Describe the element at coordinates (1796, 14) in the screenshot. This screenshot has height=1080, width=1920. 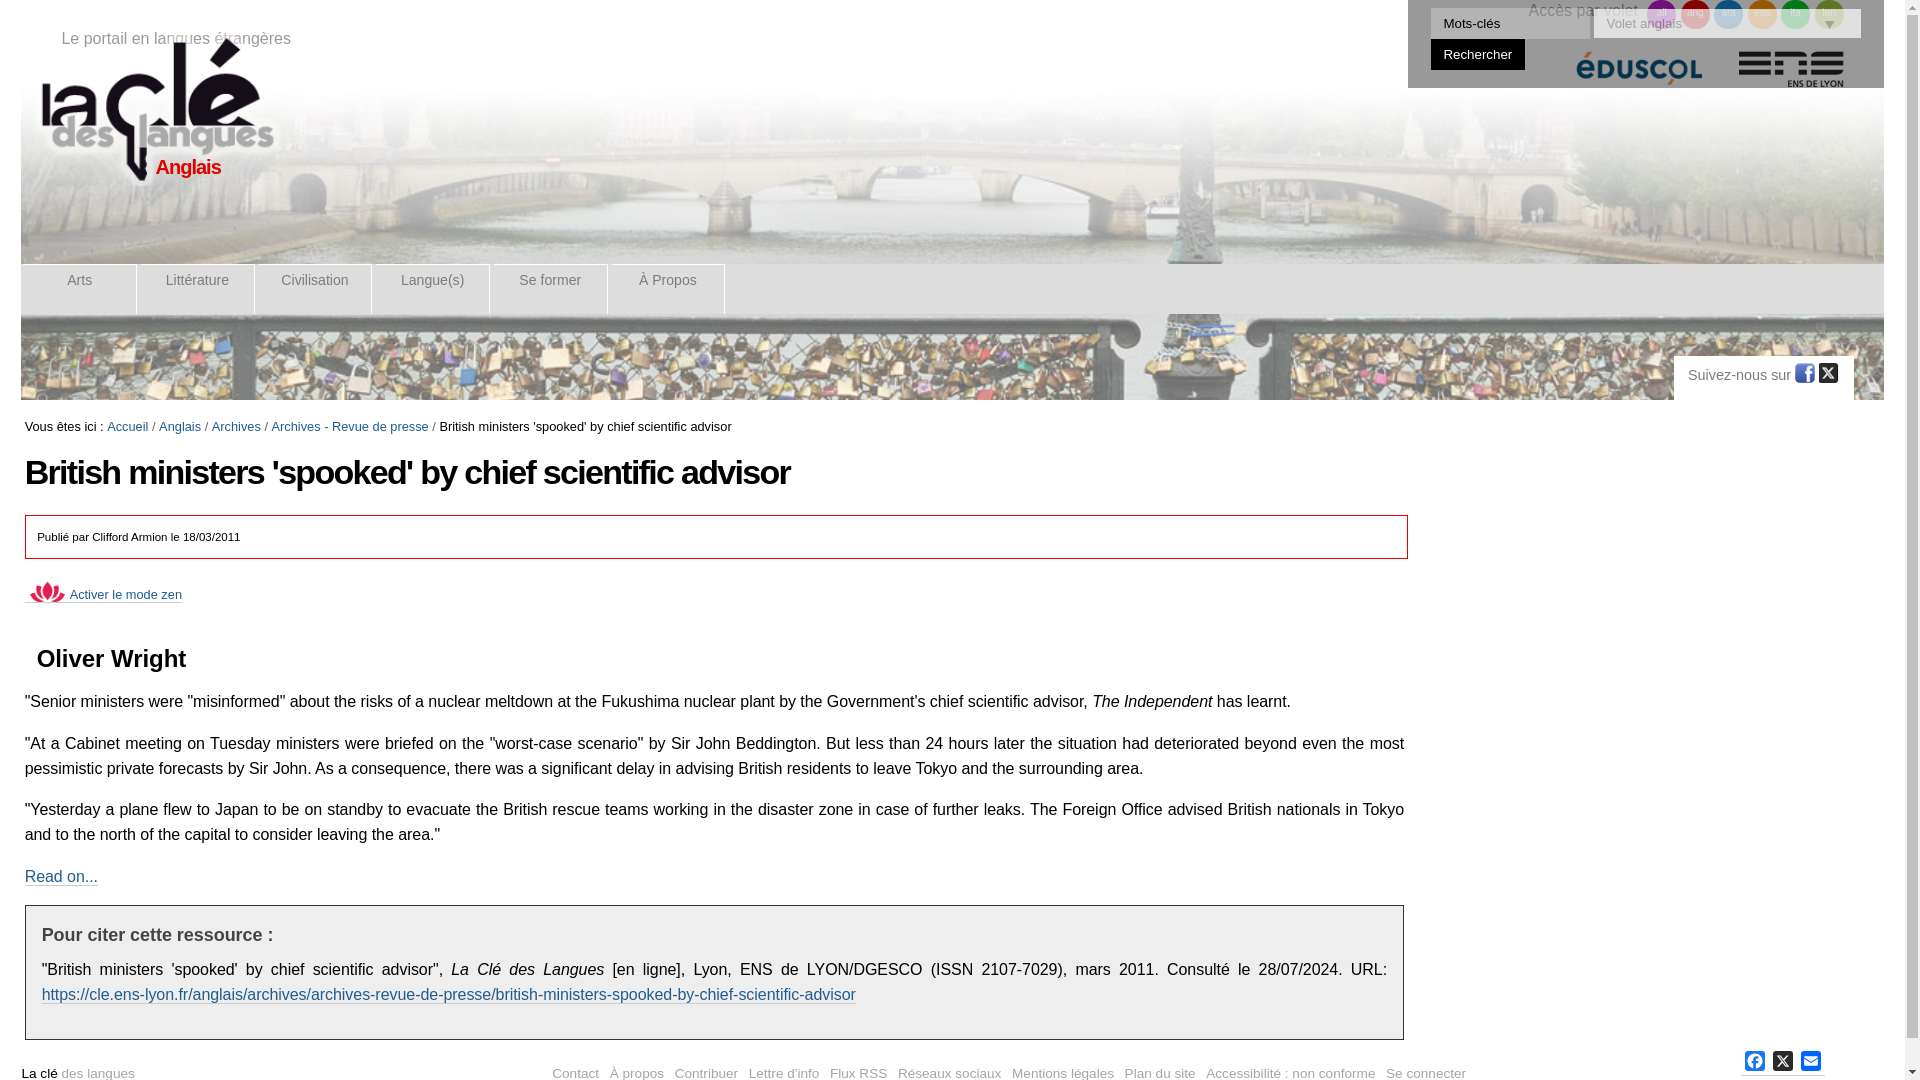
I see `ita` at that location.